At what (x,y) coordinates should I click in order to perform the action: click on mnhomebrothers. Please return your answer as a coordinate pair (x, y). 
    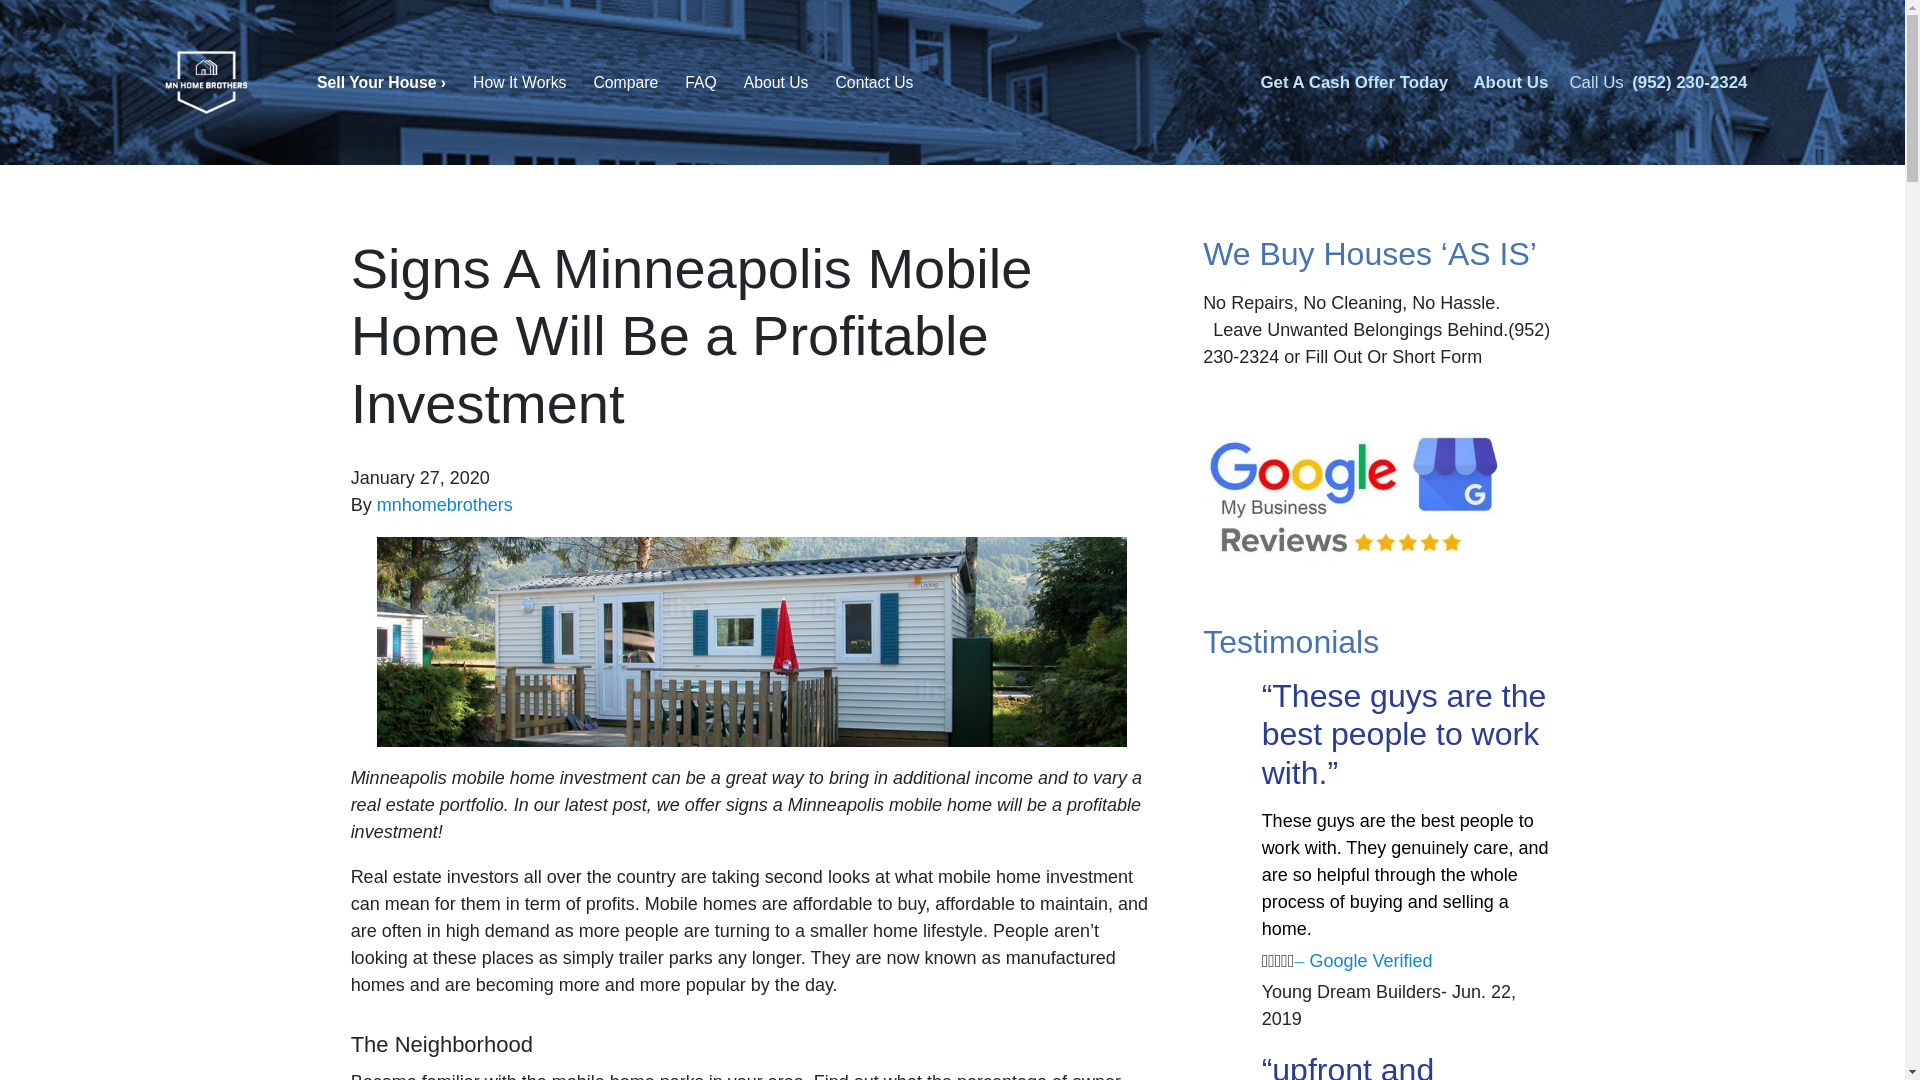
    Looking at the image, I should click on (444, 504).